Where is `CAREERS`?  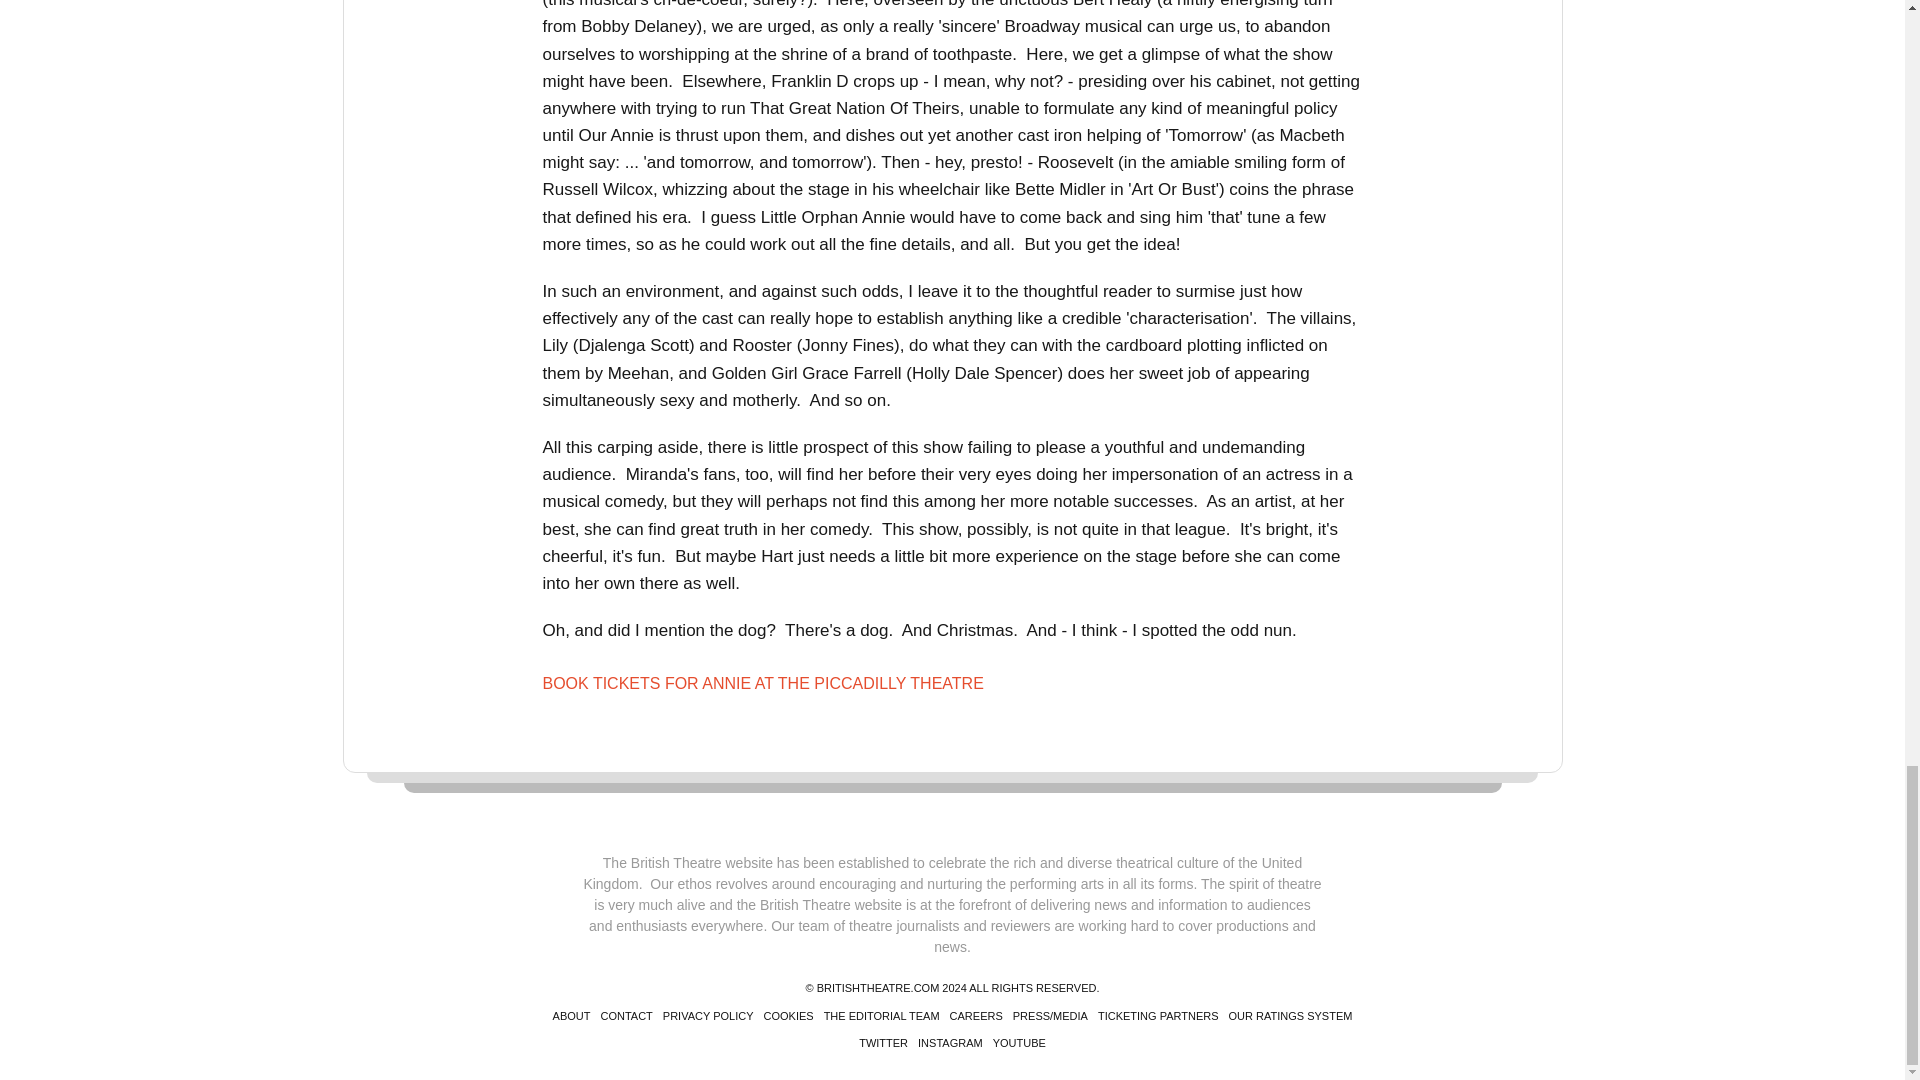 CAREERS is located at coordinates (976, 1015).